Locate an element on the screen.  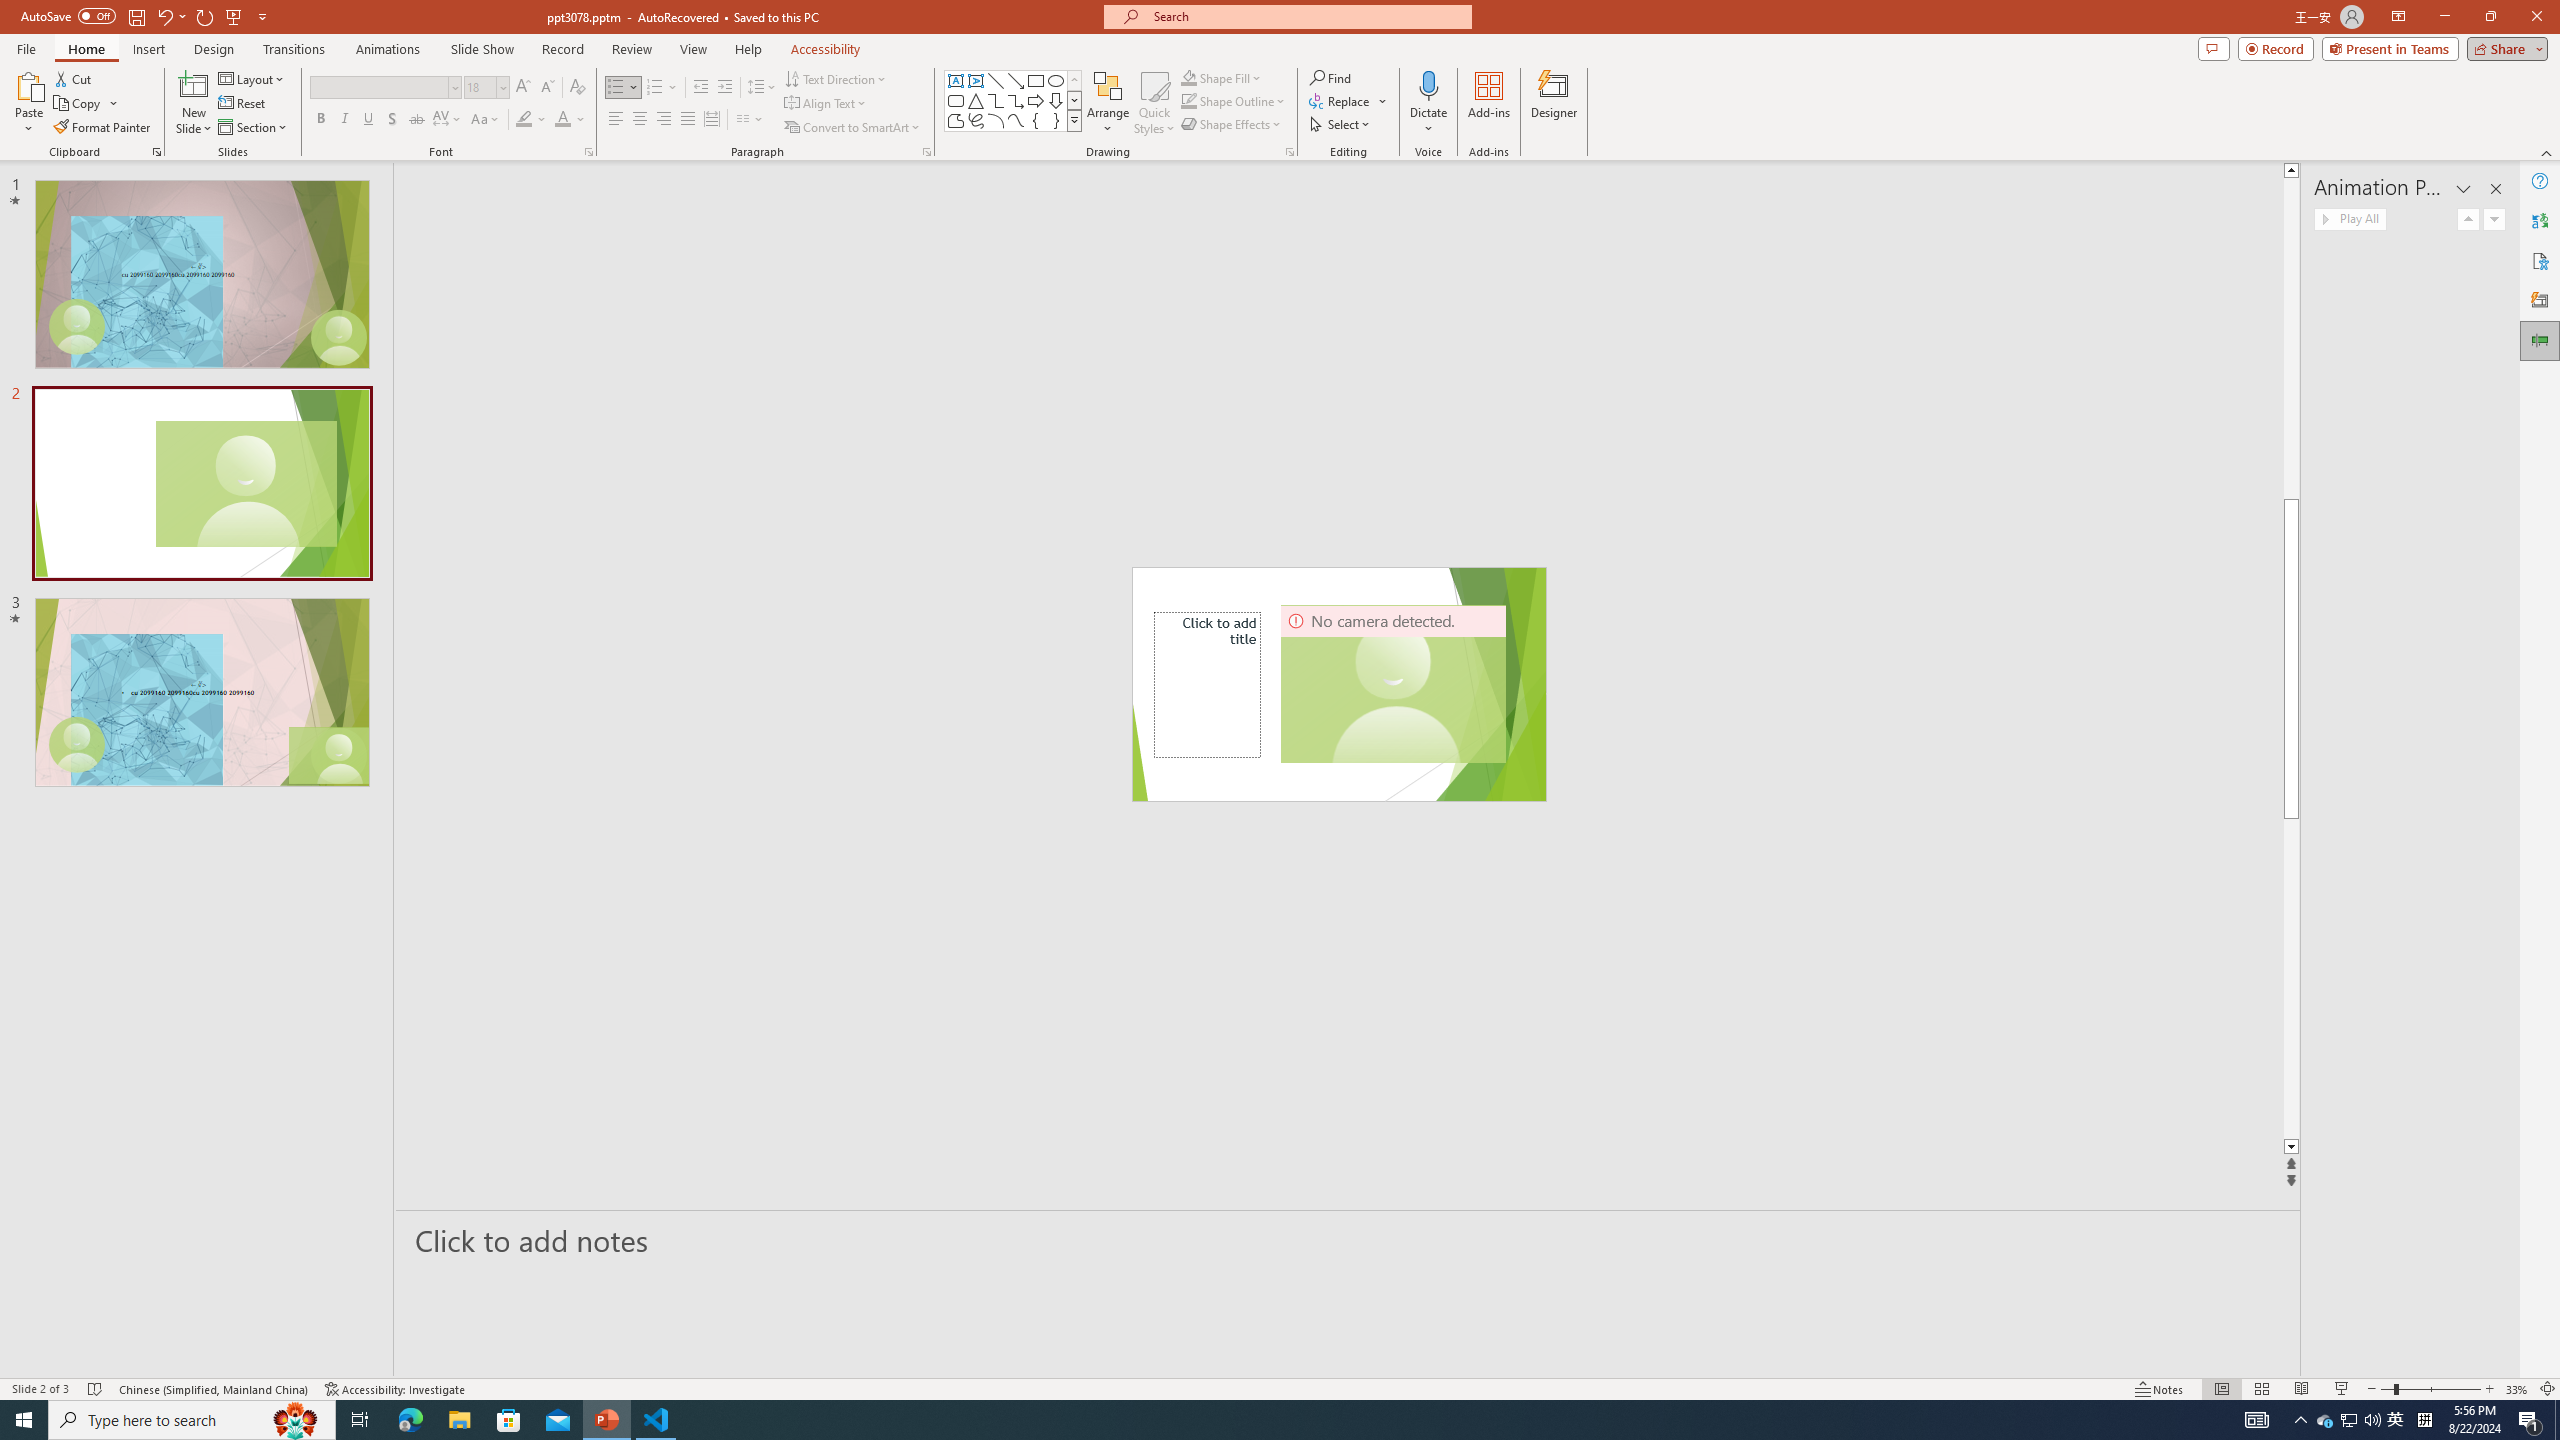
Columns is located at coordinates (750, 120).